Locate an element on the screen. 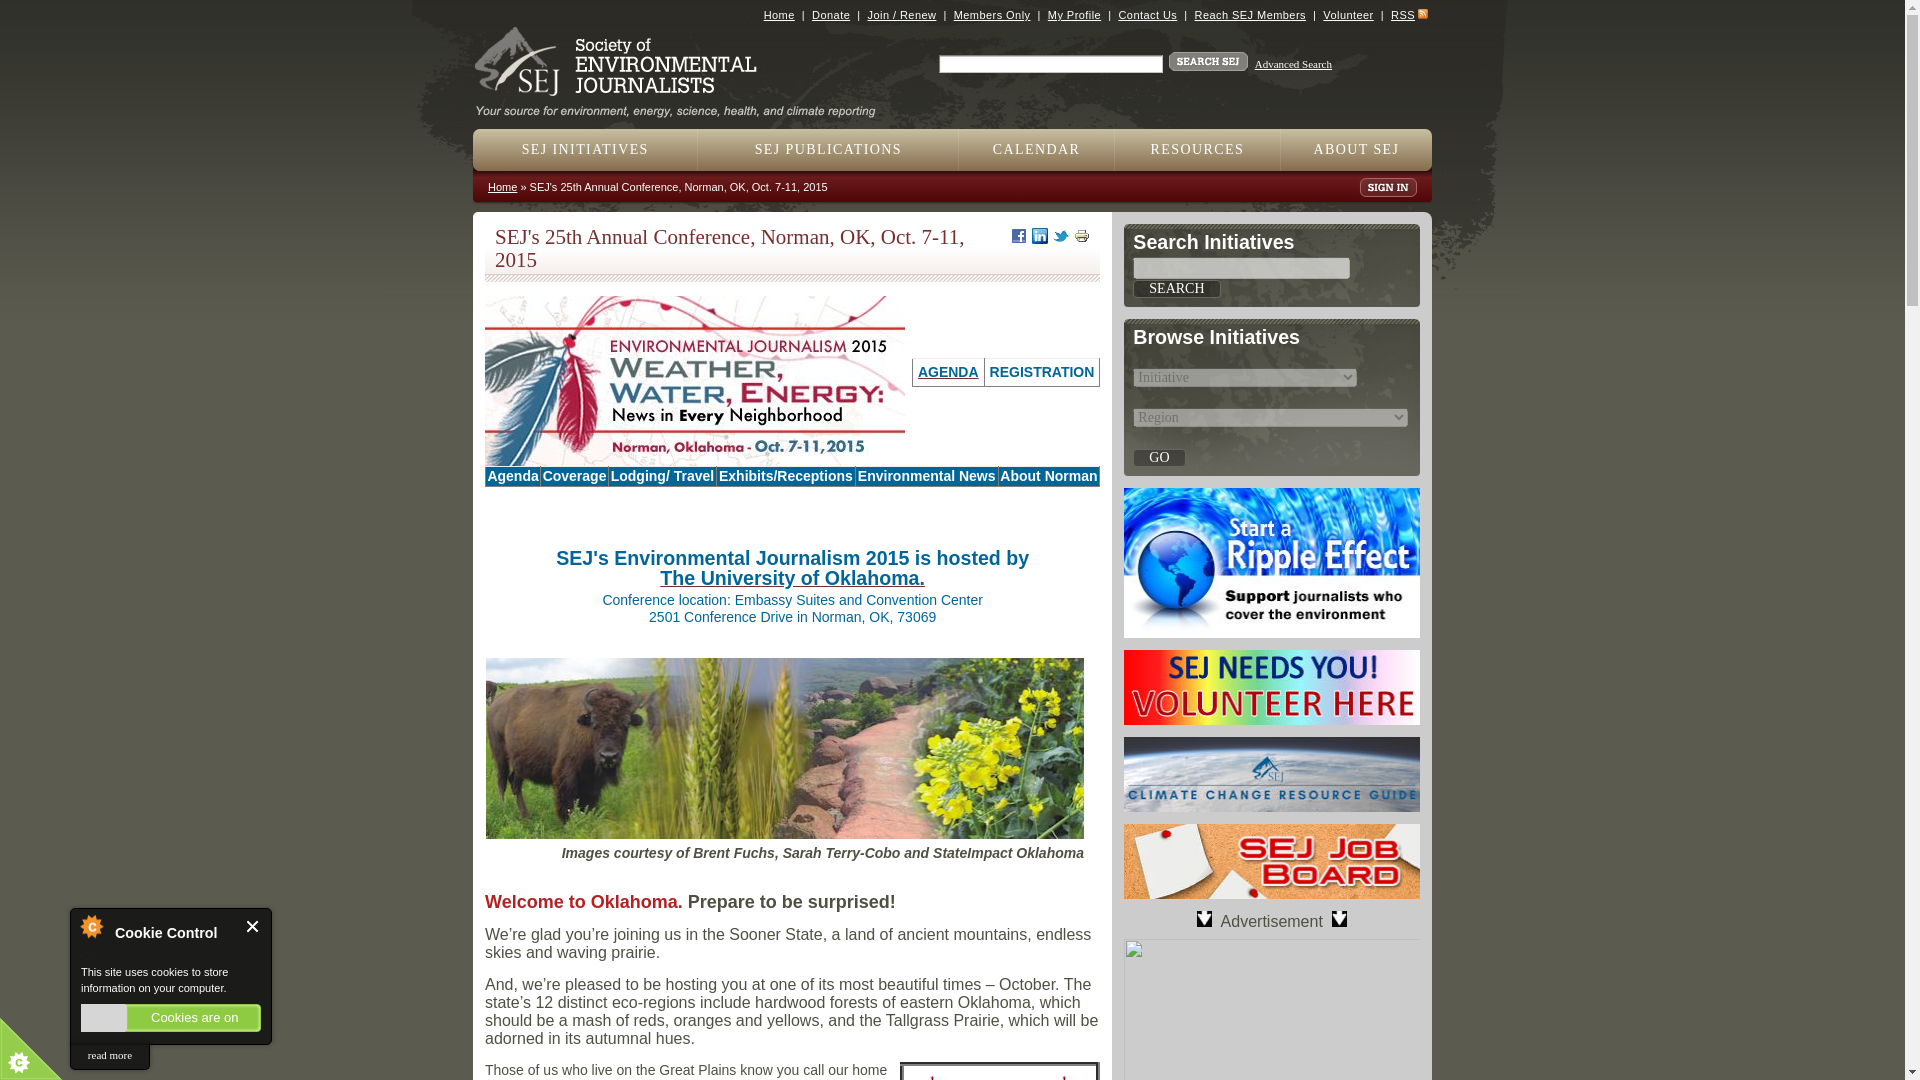  Donate is located at coordinates (831, 14).